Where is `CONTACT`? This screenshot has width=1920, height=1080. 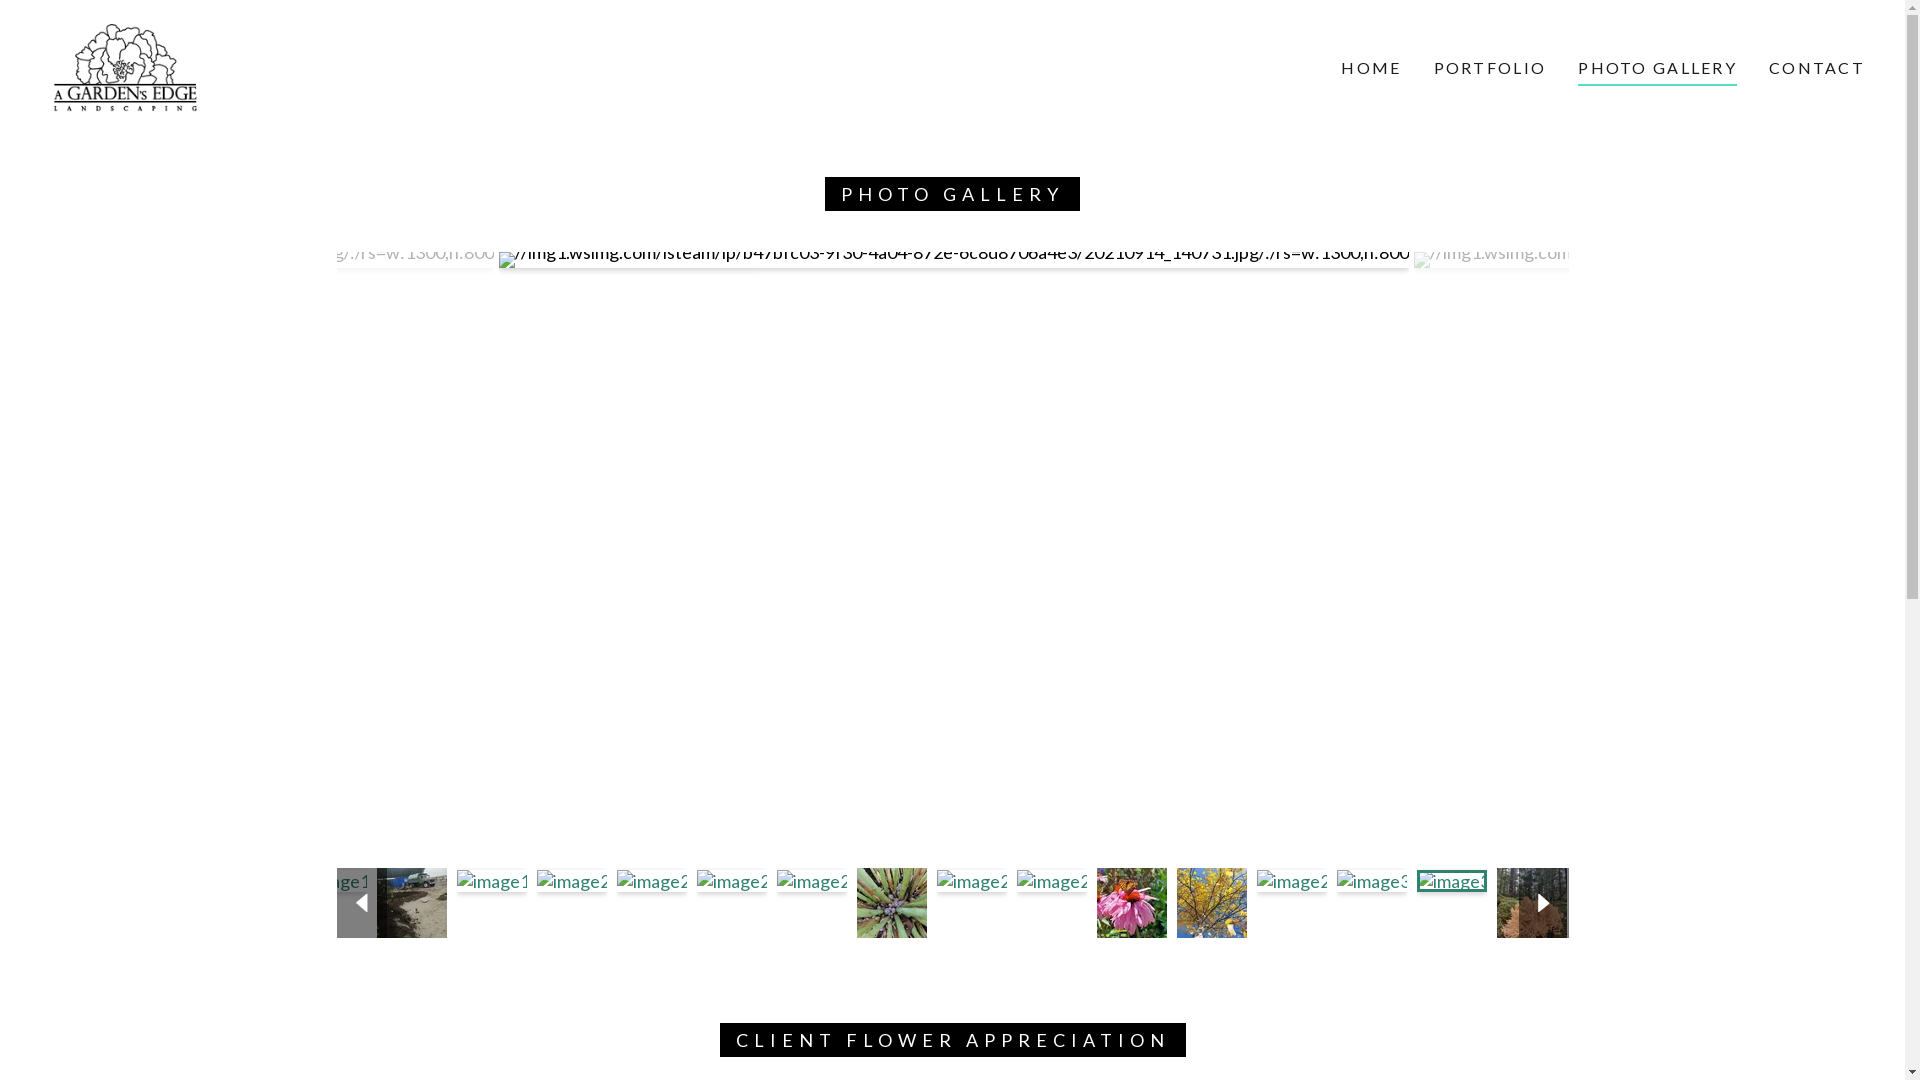
CONTACT is located at coordinates (1817, 68).